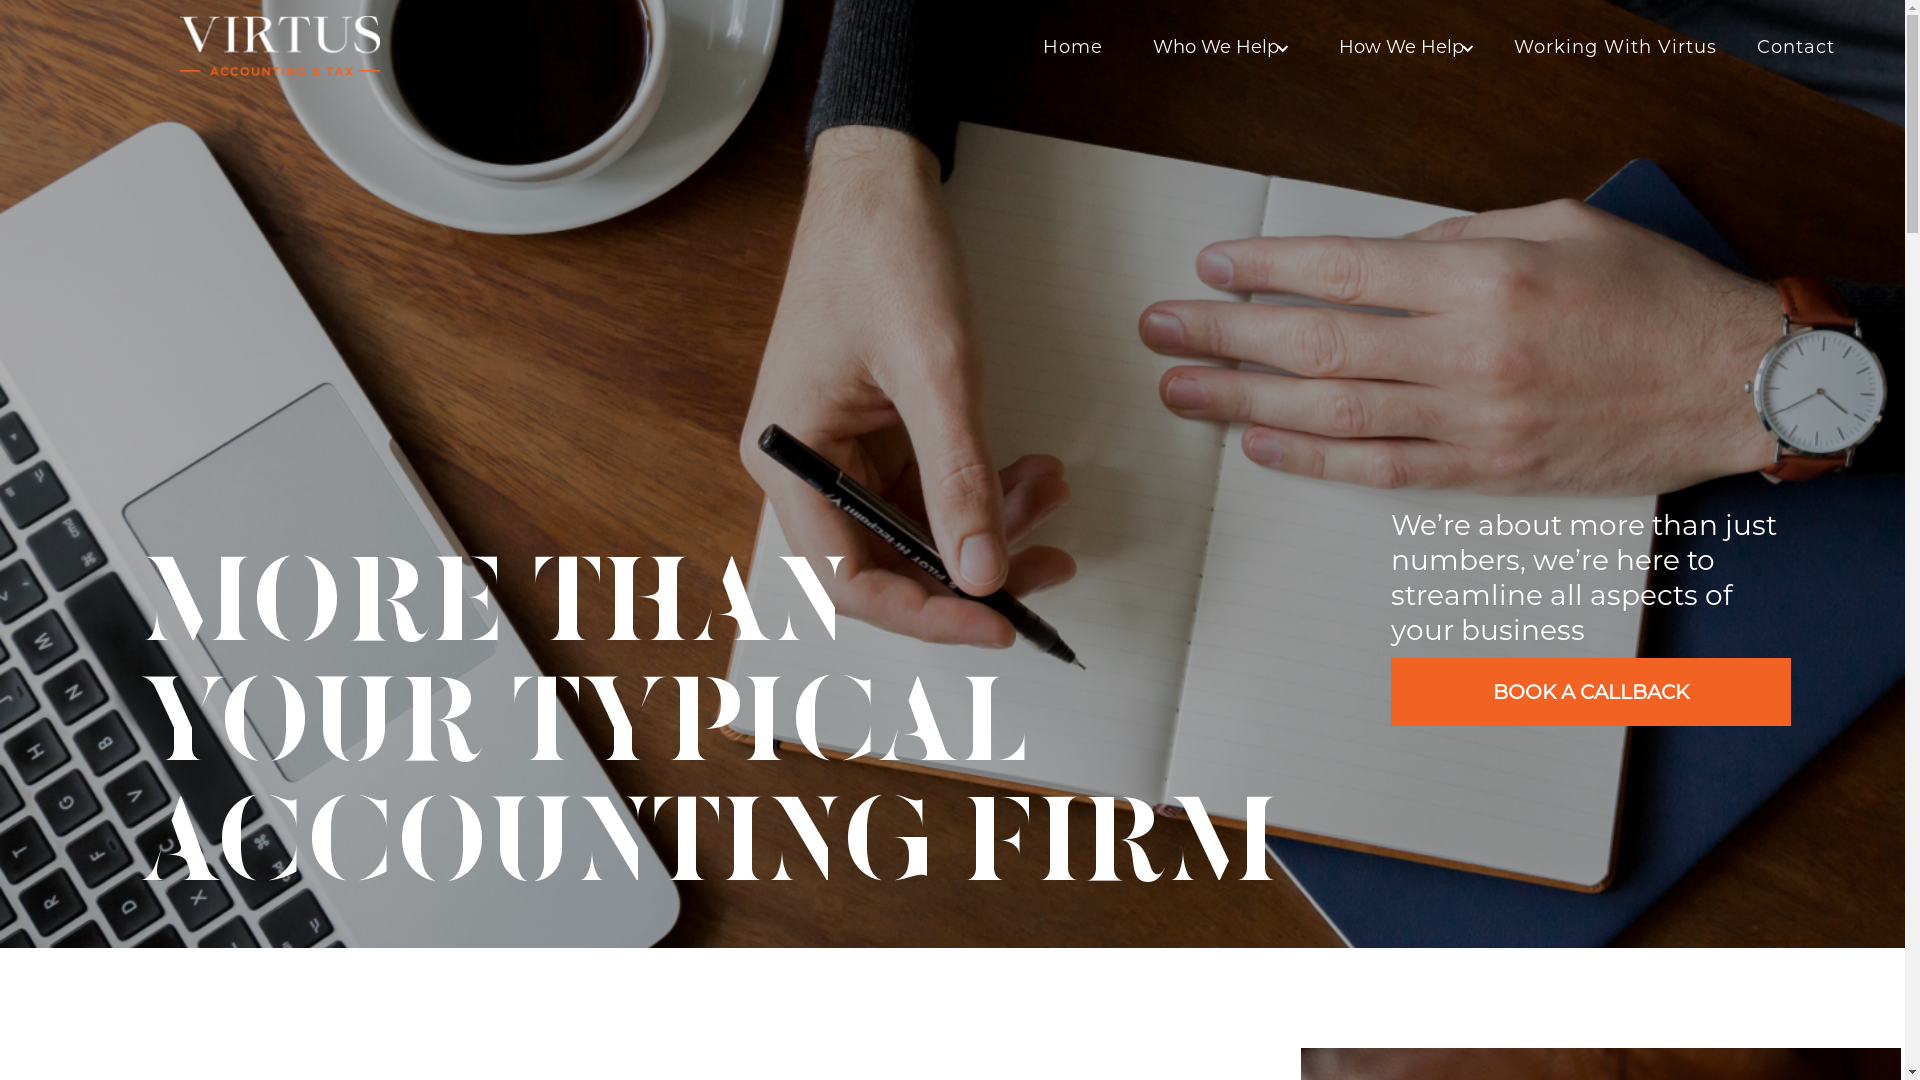 This screenshot has height=1080, width=1920. What do you see at coordinates (1616, 47) in the screenshot?
I see `Working With Virtus` at bounding box center [1616, 47].